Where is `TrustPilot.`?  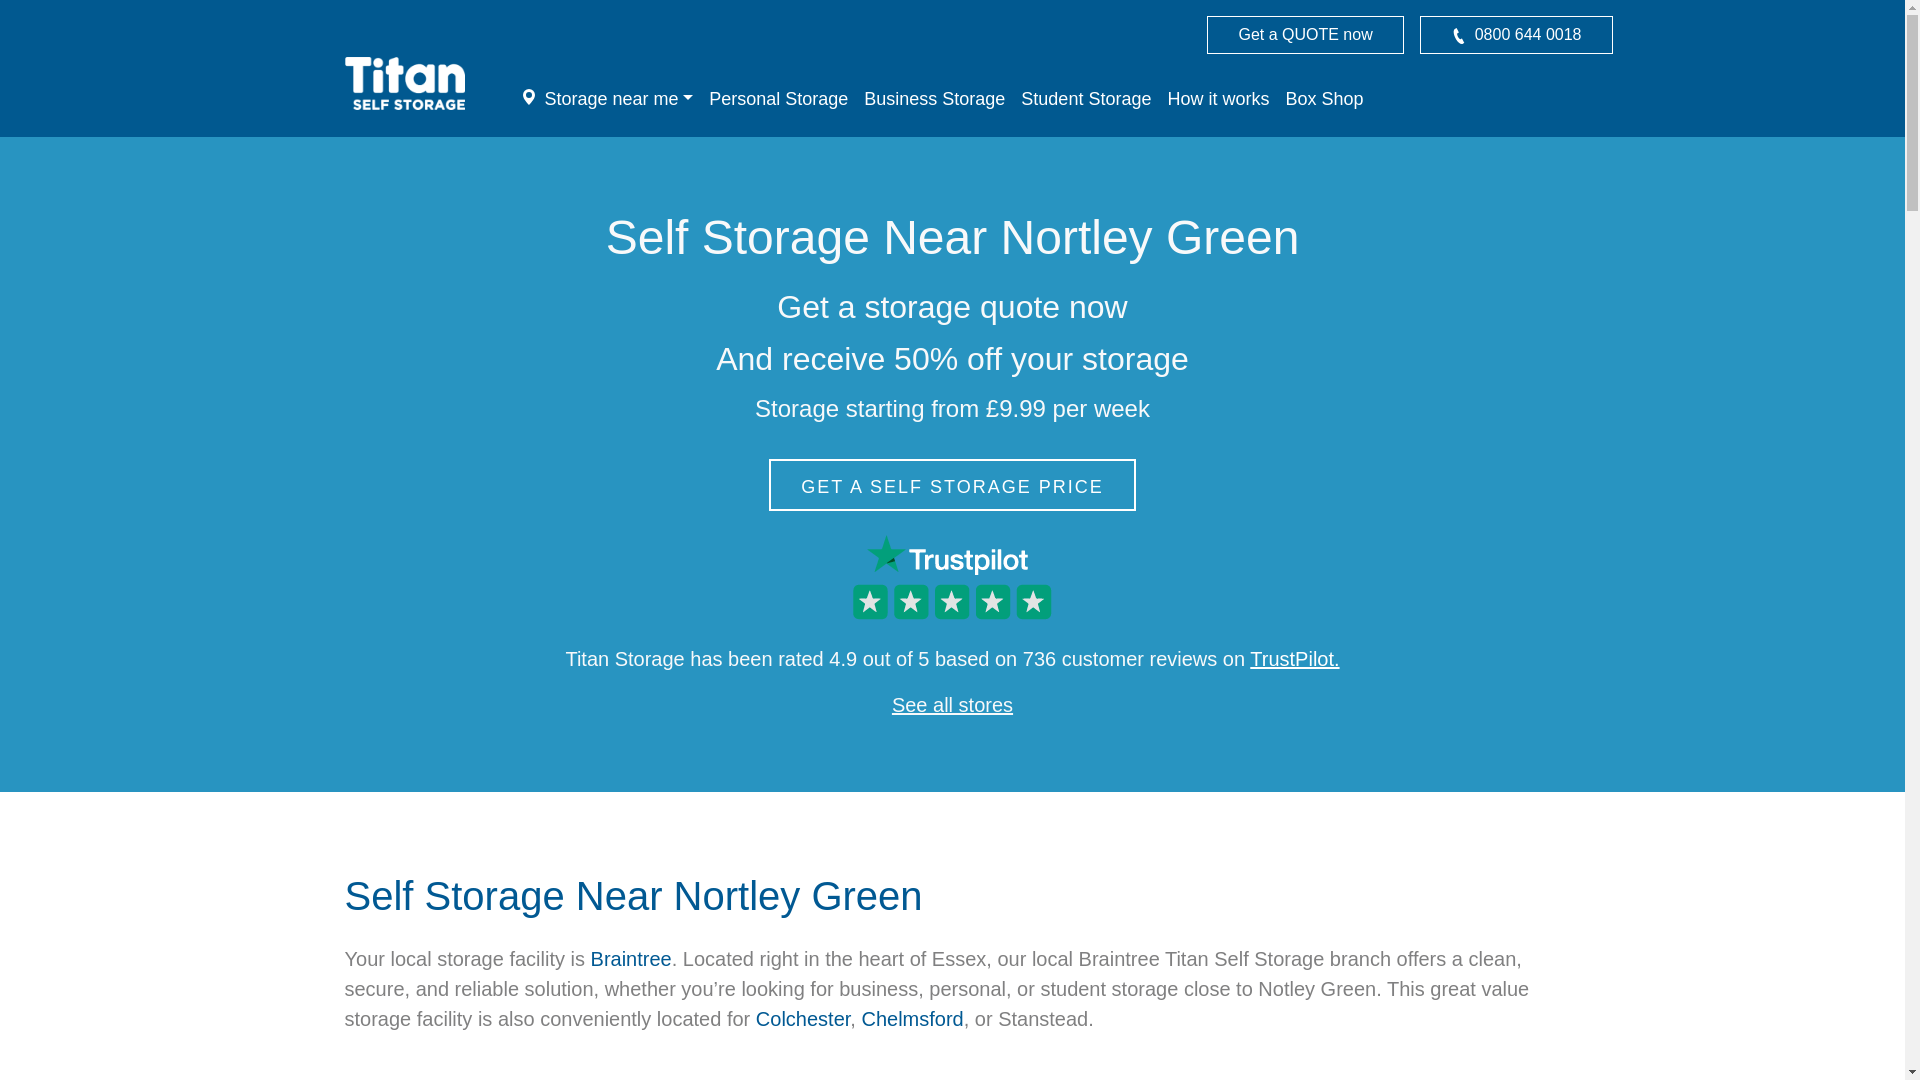
TrustPilot. is located at coordinates (1294, 658).